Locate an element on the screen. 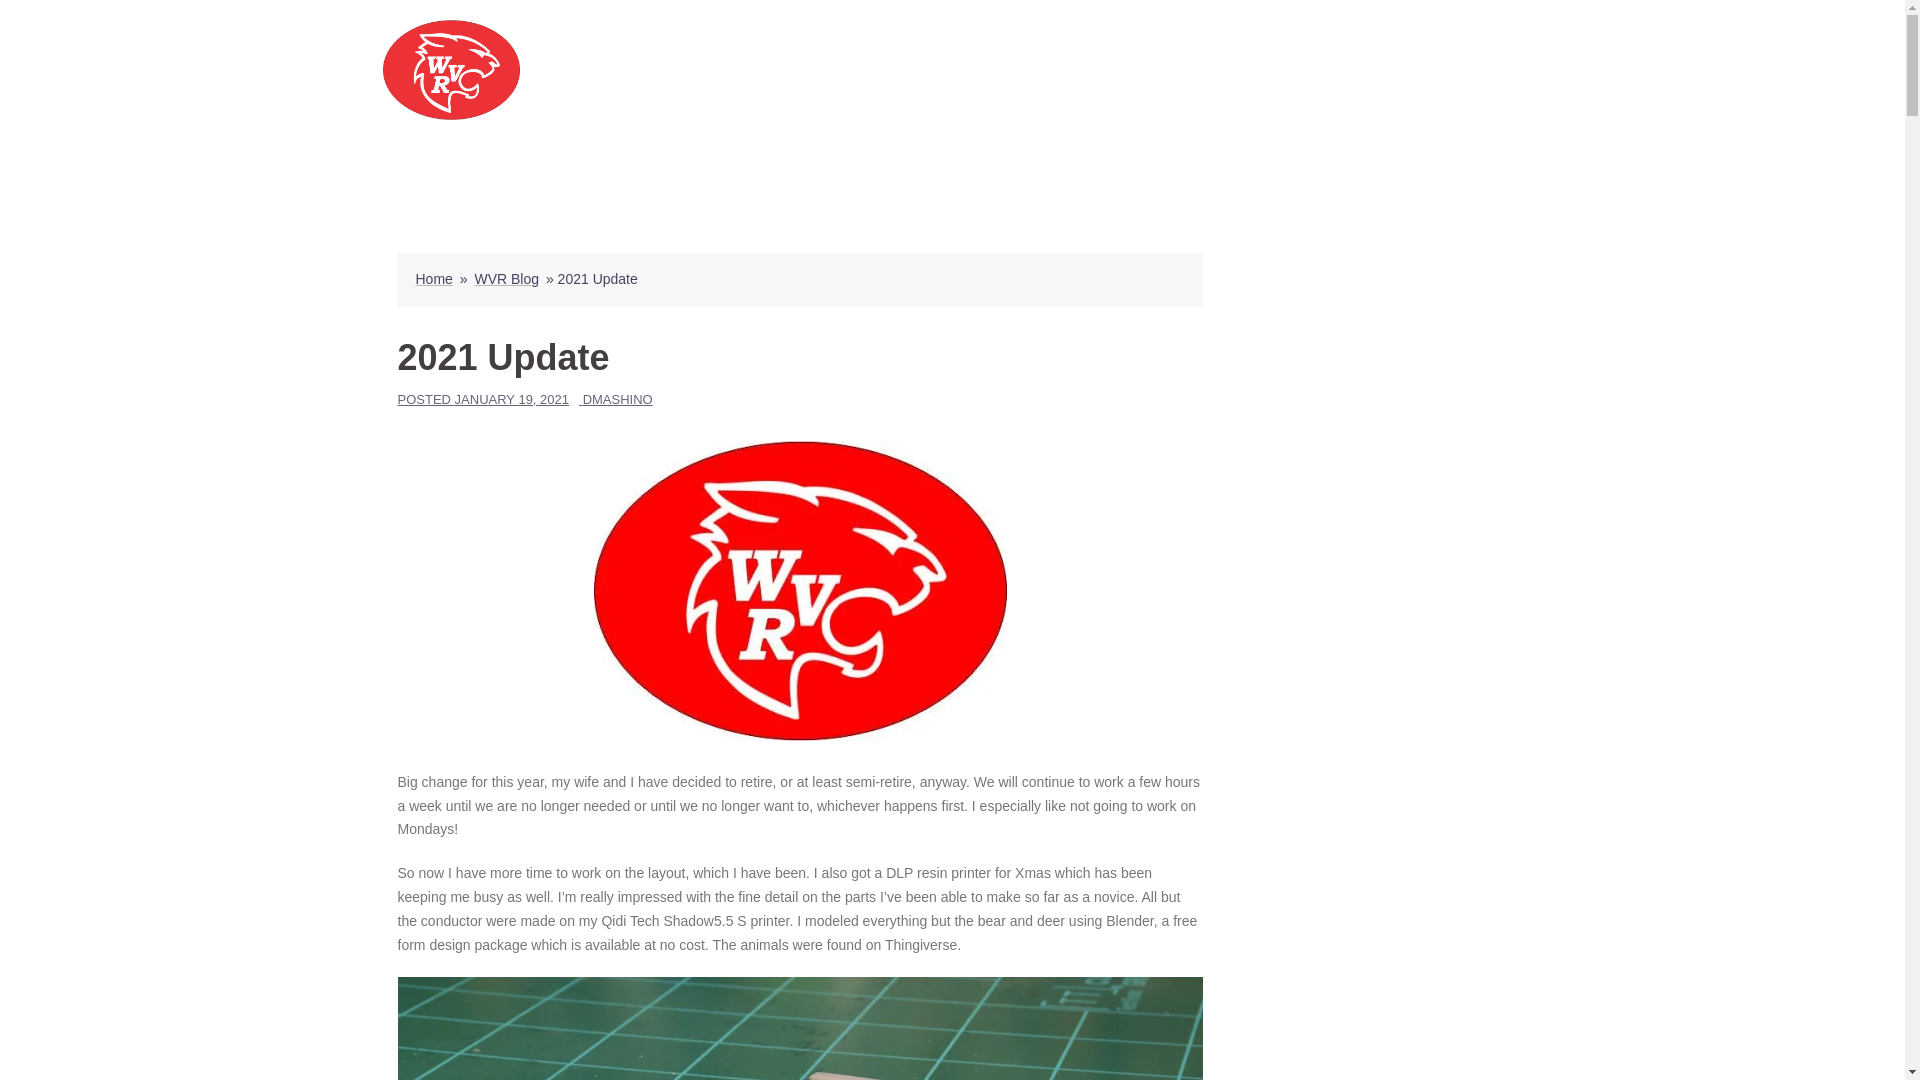 The image size is (1920, 1080). WVR Blog is located at coordinates (1476, 70).